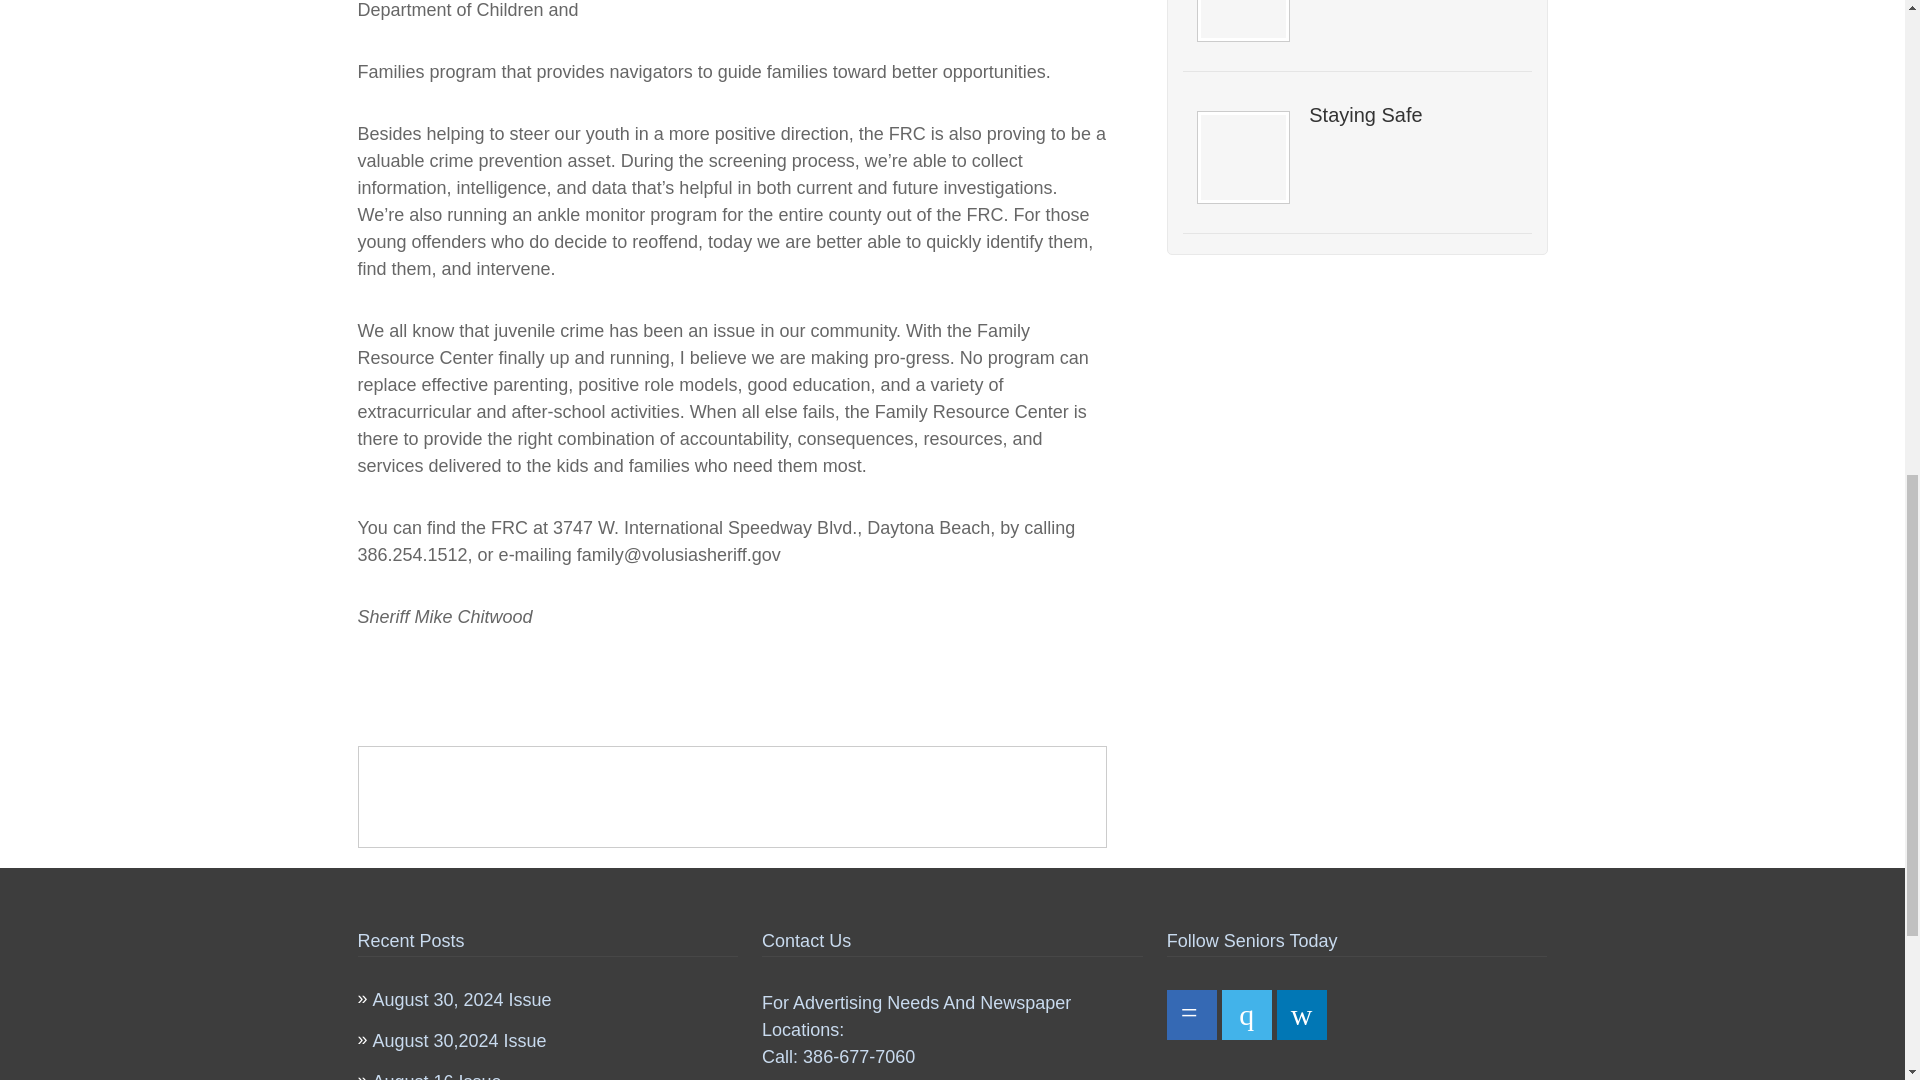  Describe the element at coordinates (1412, 114) in the screenshot. I see `Staying Safe` at that location.